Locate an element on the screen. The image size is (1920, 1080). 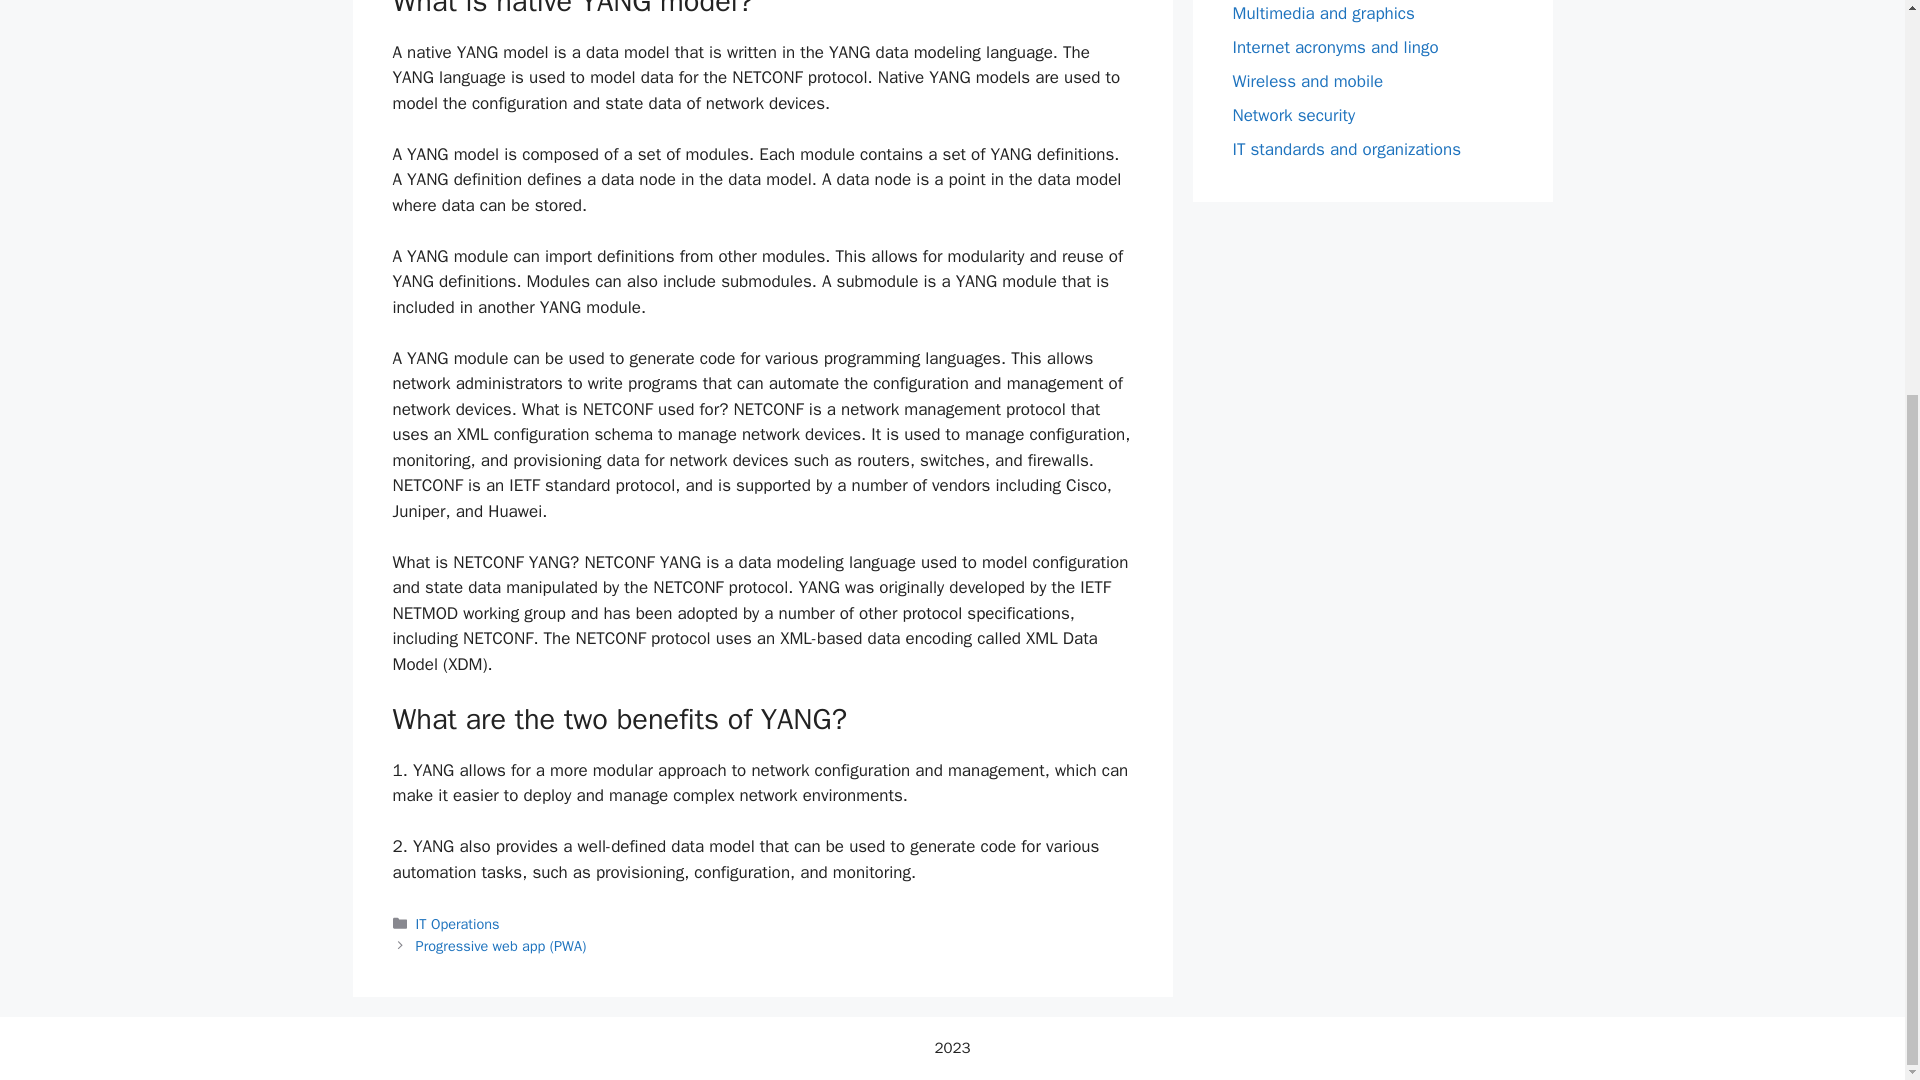
Multimedia and graphics is located at coordinates (1322, 12).